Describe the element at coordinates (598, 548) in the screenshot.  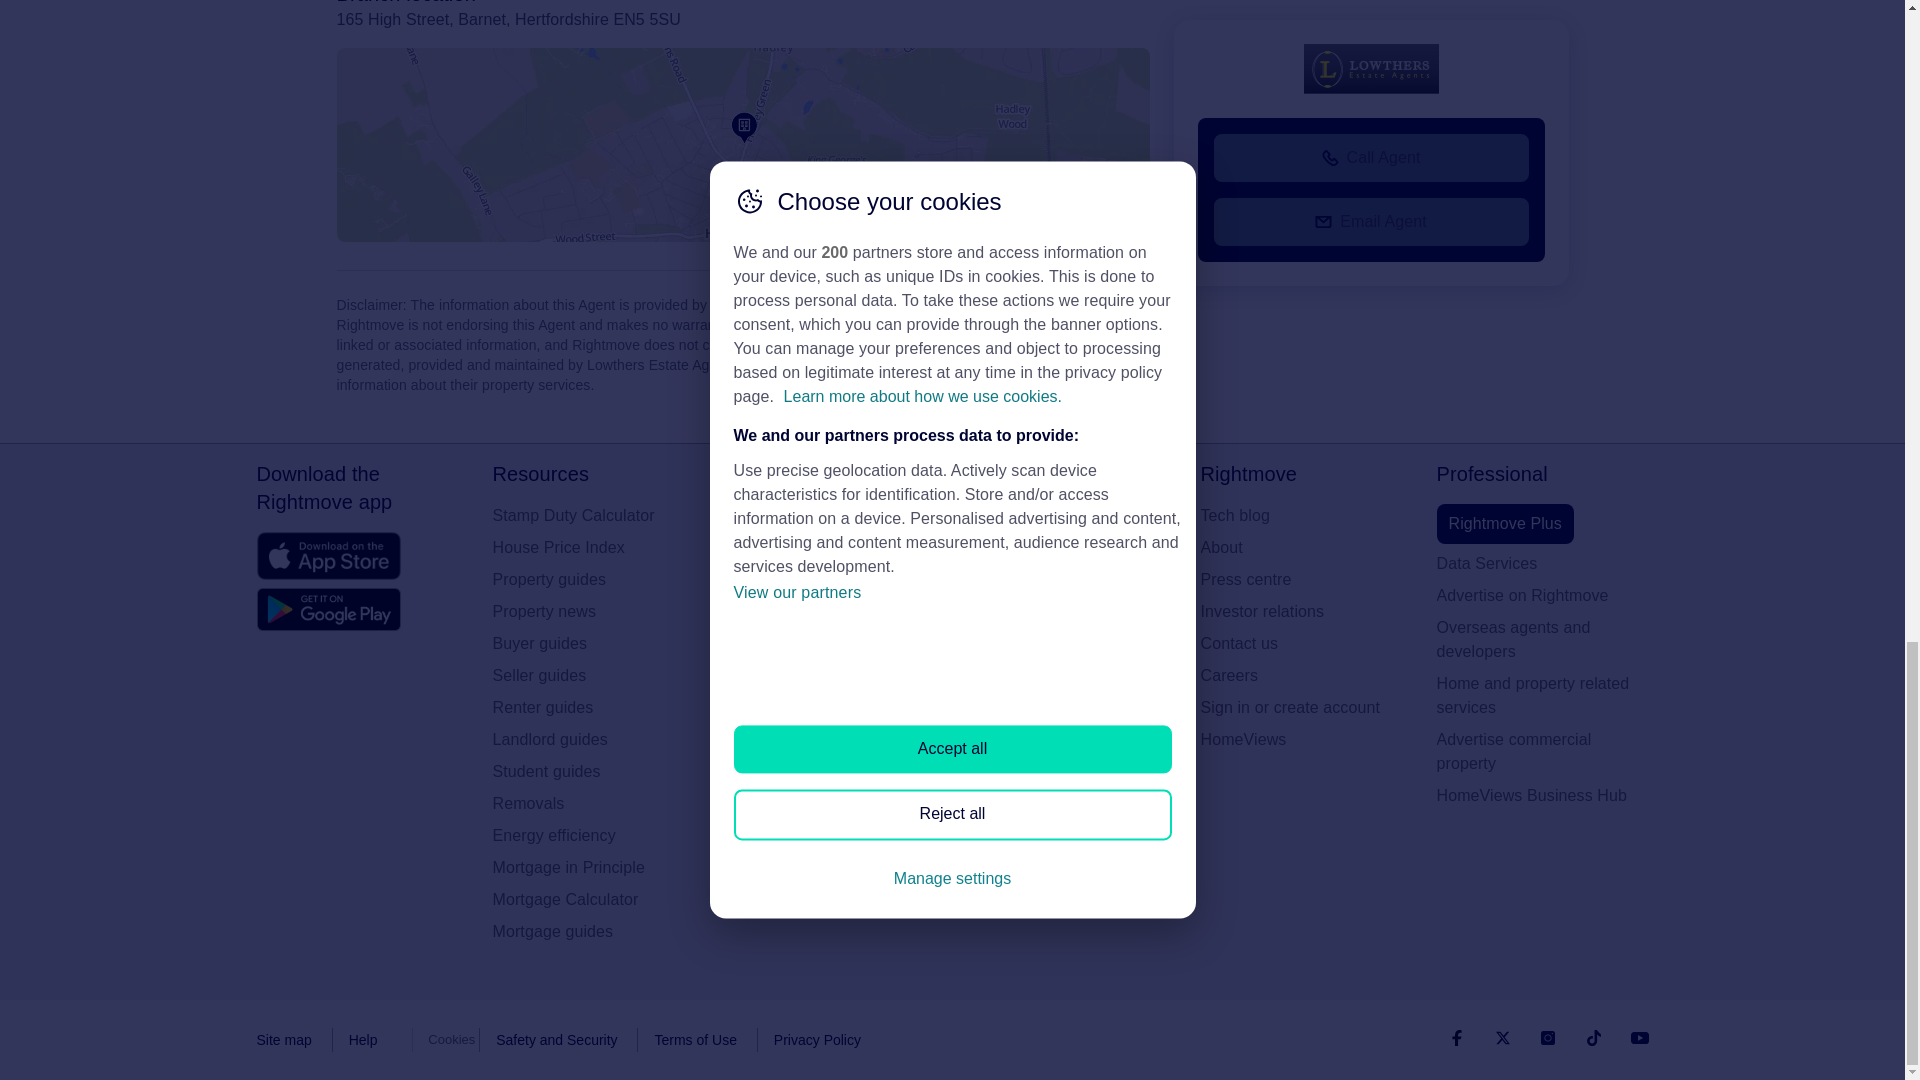
I see `House price index` at that location.